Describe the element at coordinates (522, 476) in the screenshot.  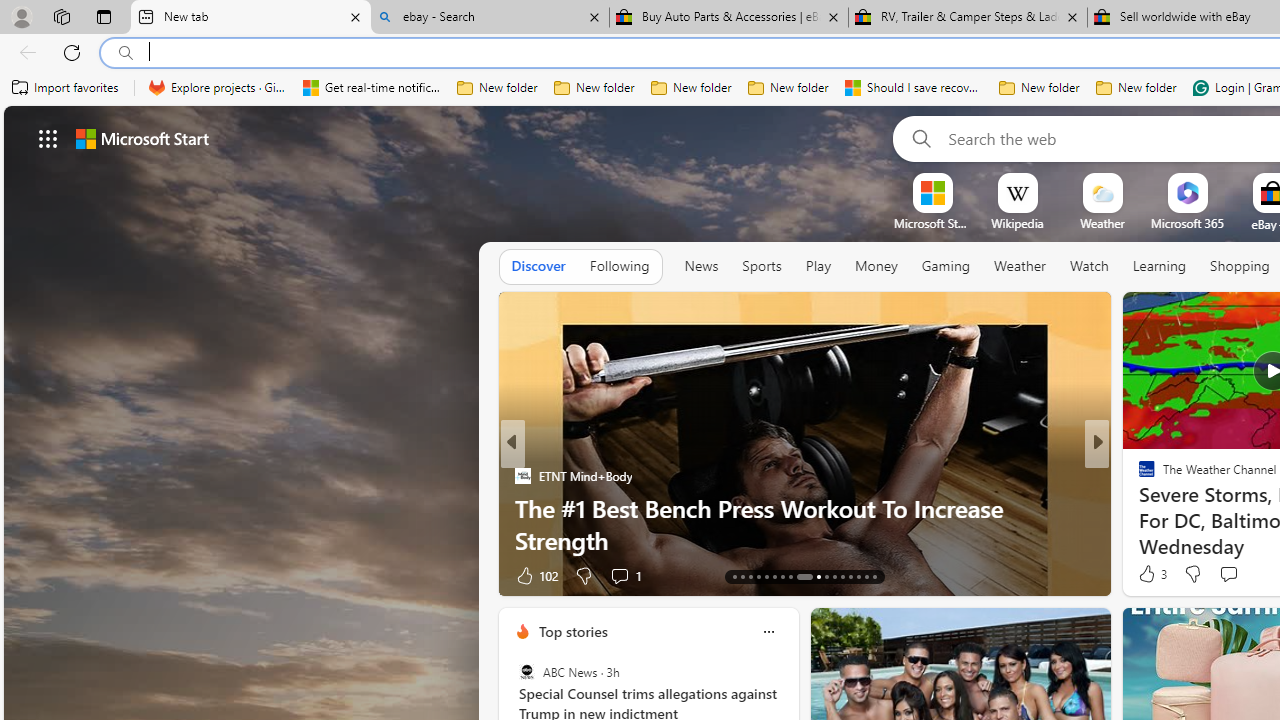
I see `ETNT Mind+Body` at that location.